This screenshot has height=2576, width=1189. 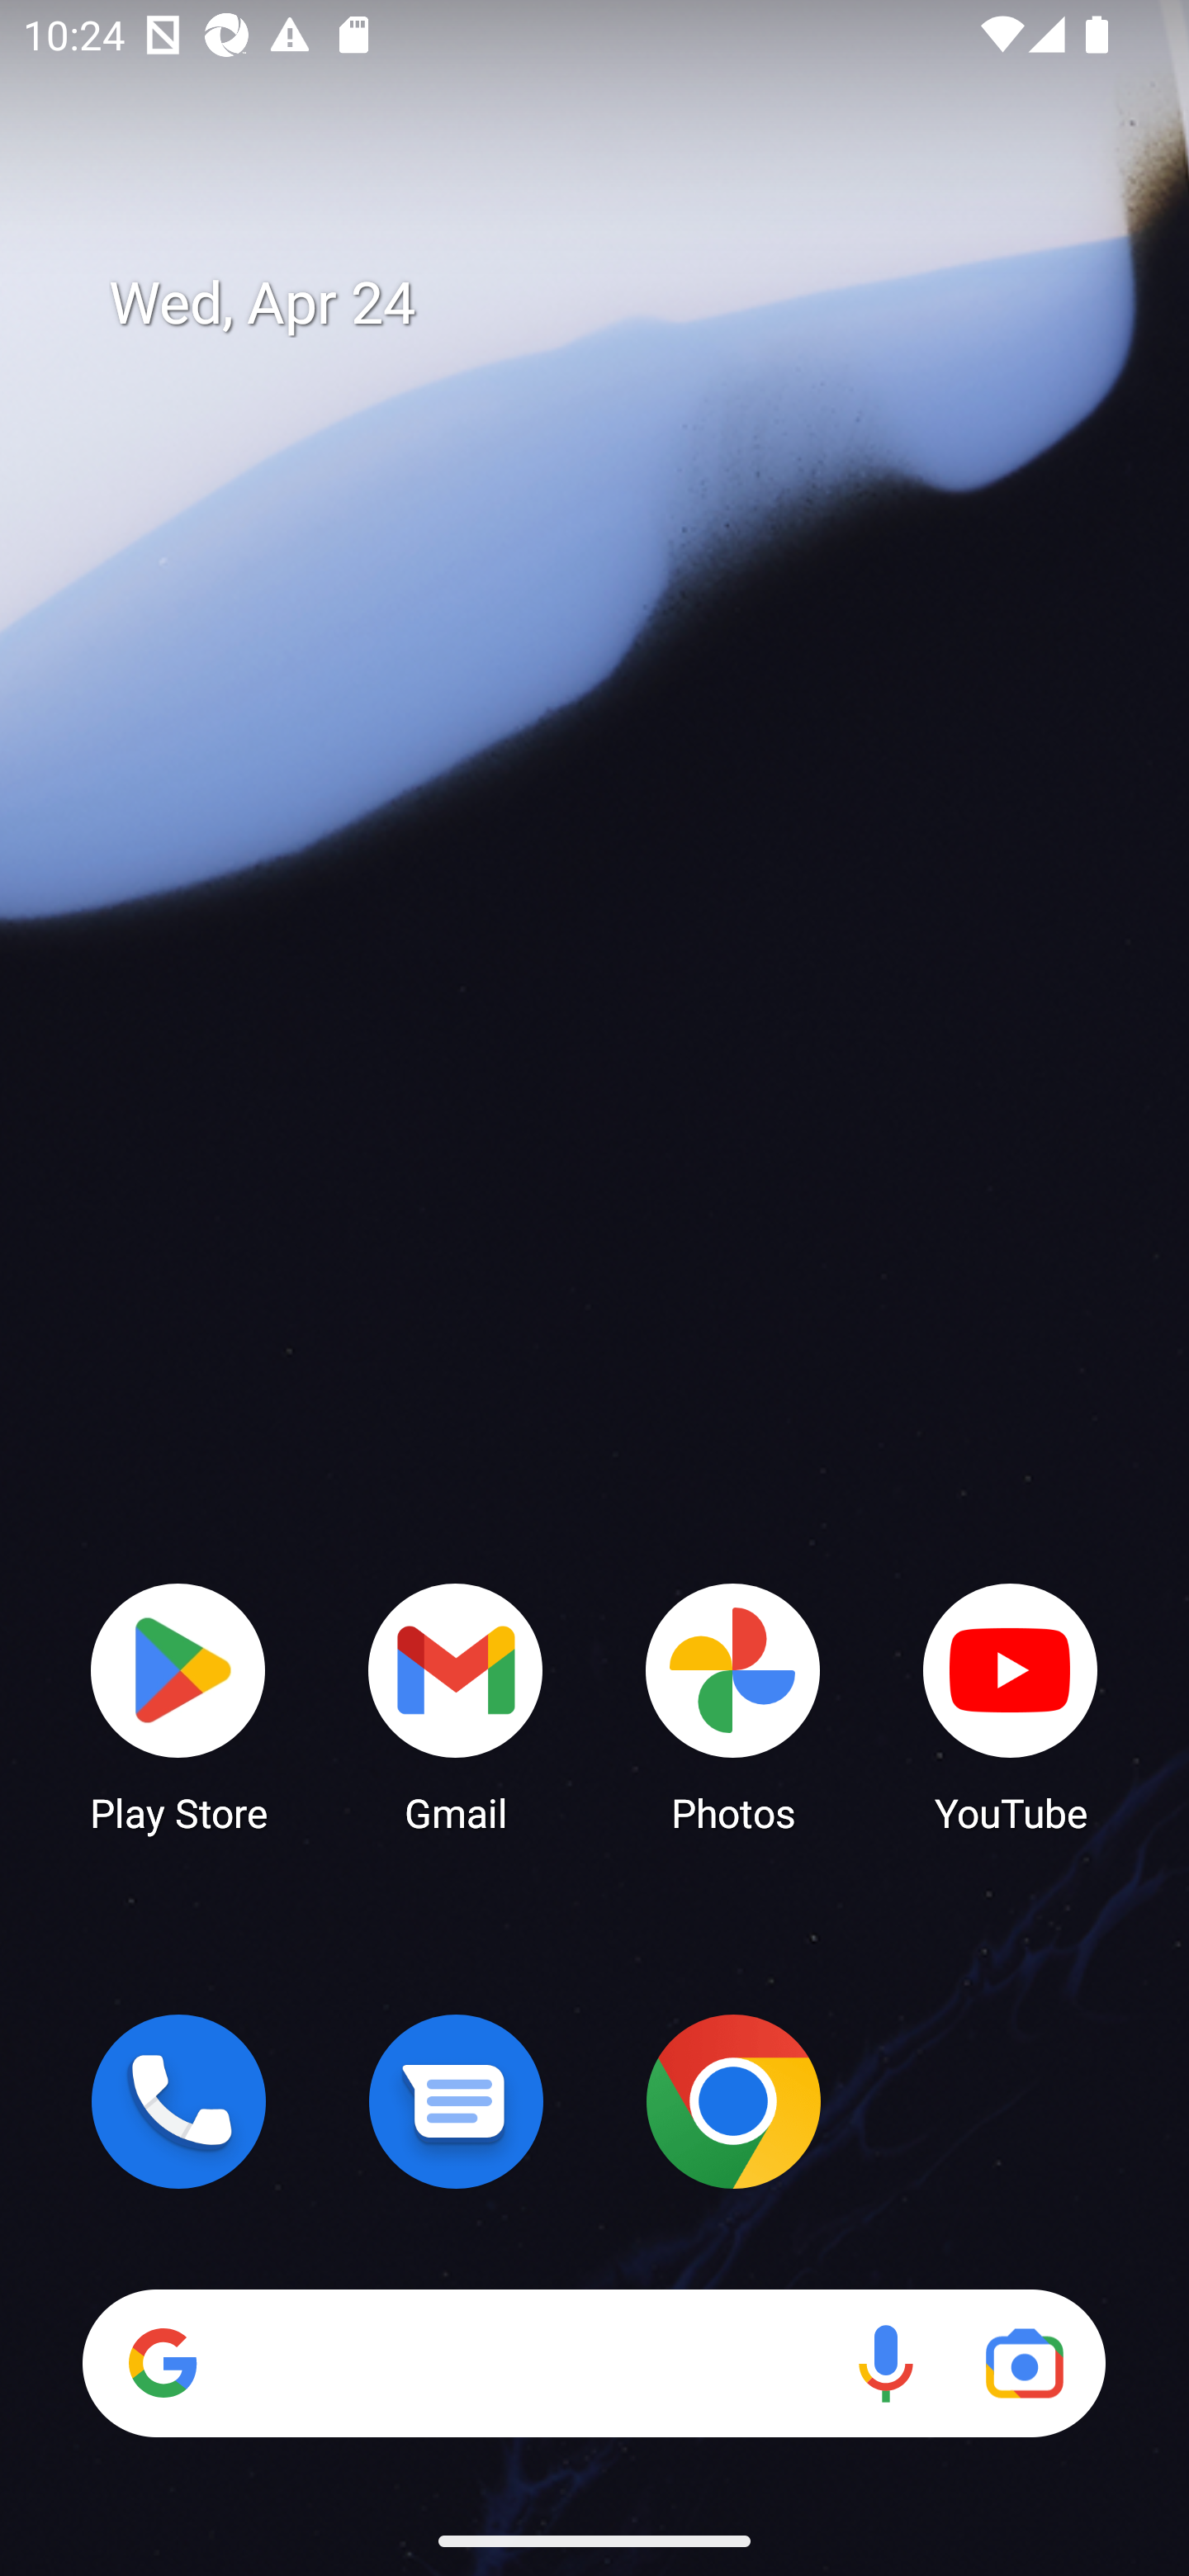 What do you see at coordinates (618, 304) in the screenshot?
I see `Wed, Apr 24` at bounding box center [618, 304].